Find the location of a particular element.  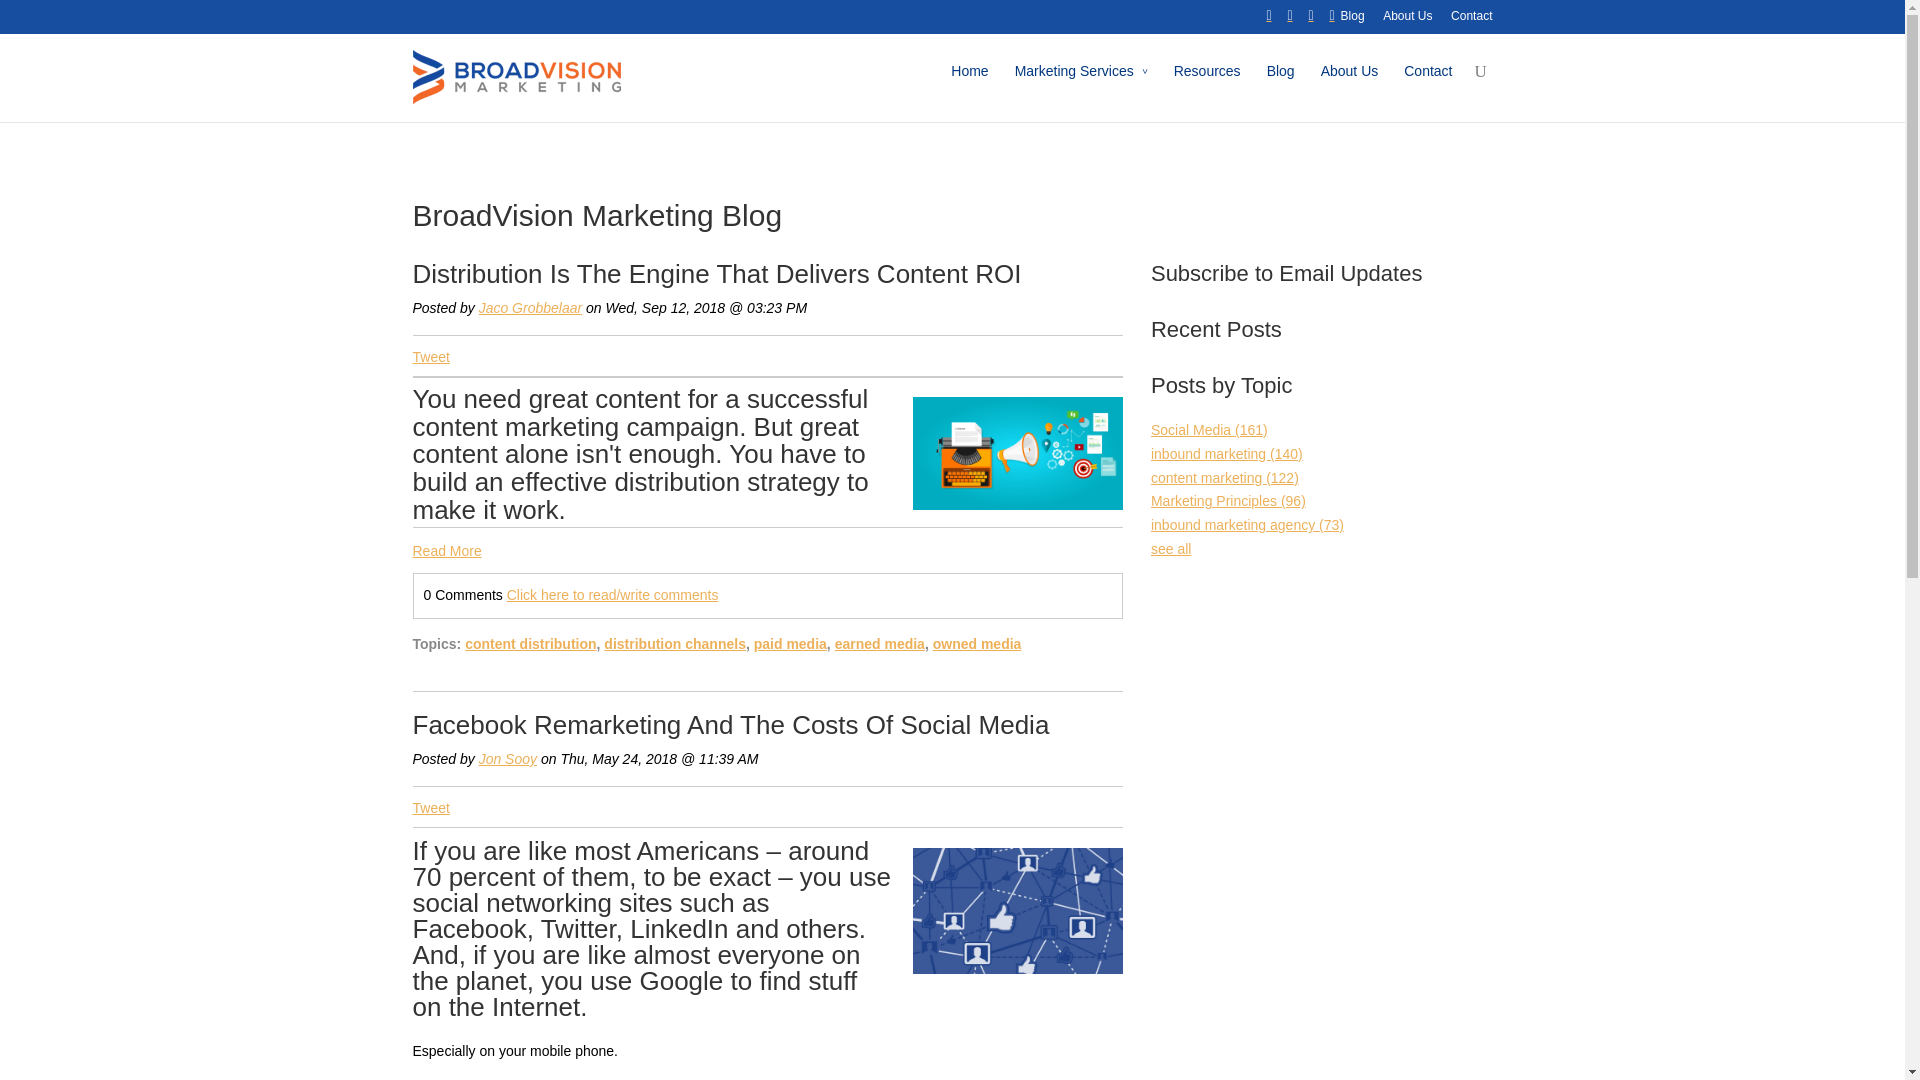

Contact is located at coordinates (1471, 21).